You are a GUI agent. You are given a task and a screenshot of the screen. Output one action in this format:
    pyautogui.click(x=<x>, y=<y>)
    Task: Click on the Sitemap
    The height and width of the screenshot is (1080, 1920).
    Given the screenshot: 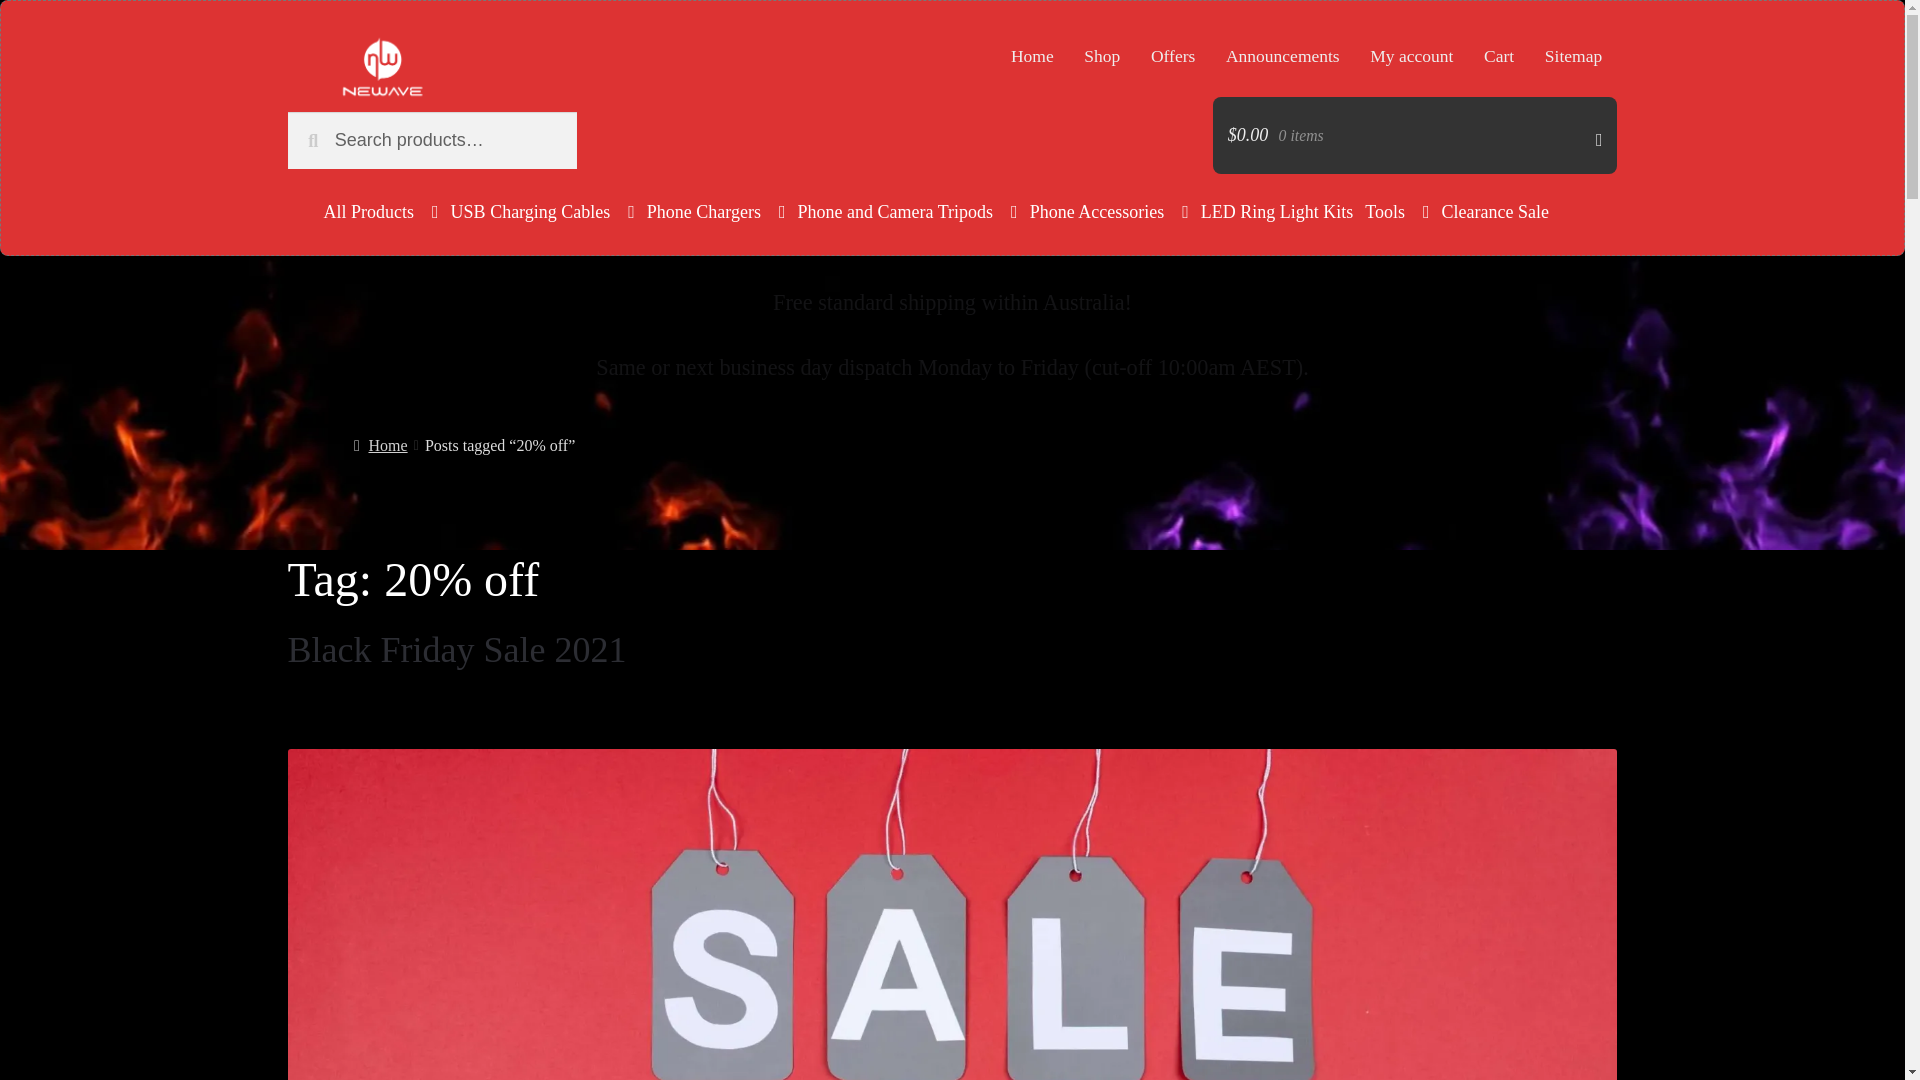 What is the action you would take?
    pyautogui.click(x=1574, y=56)
    